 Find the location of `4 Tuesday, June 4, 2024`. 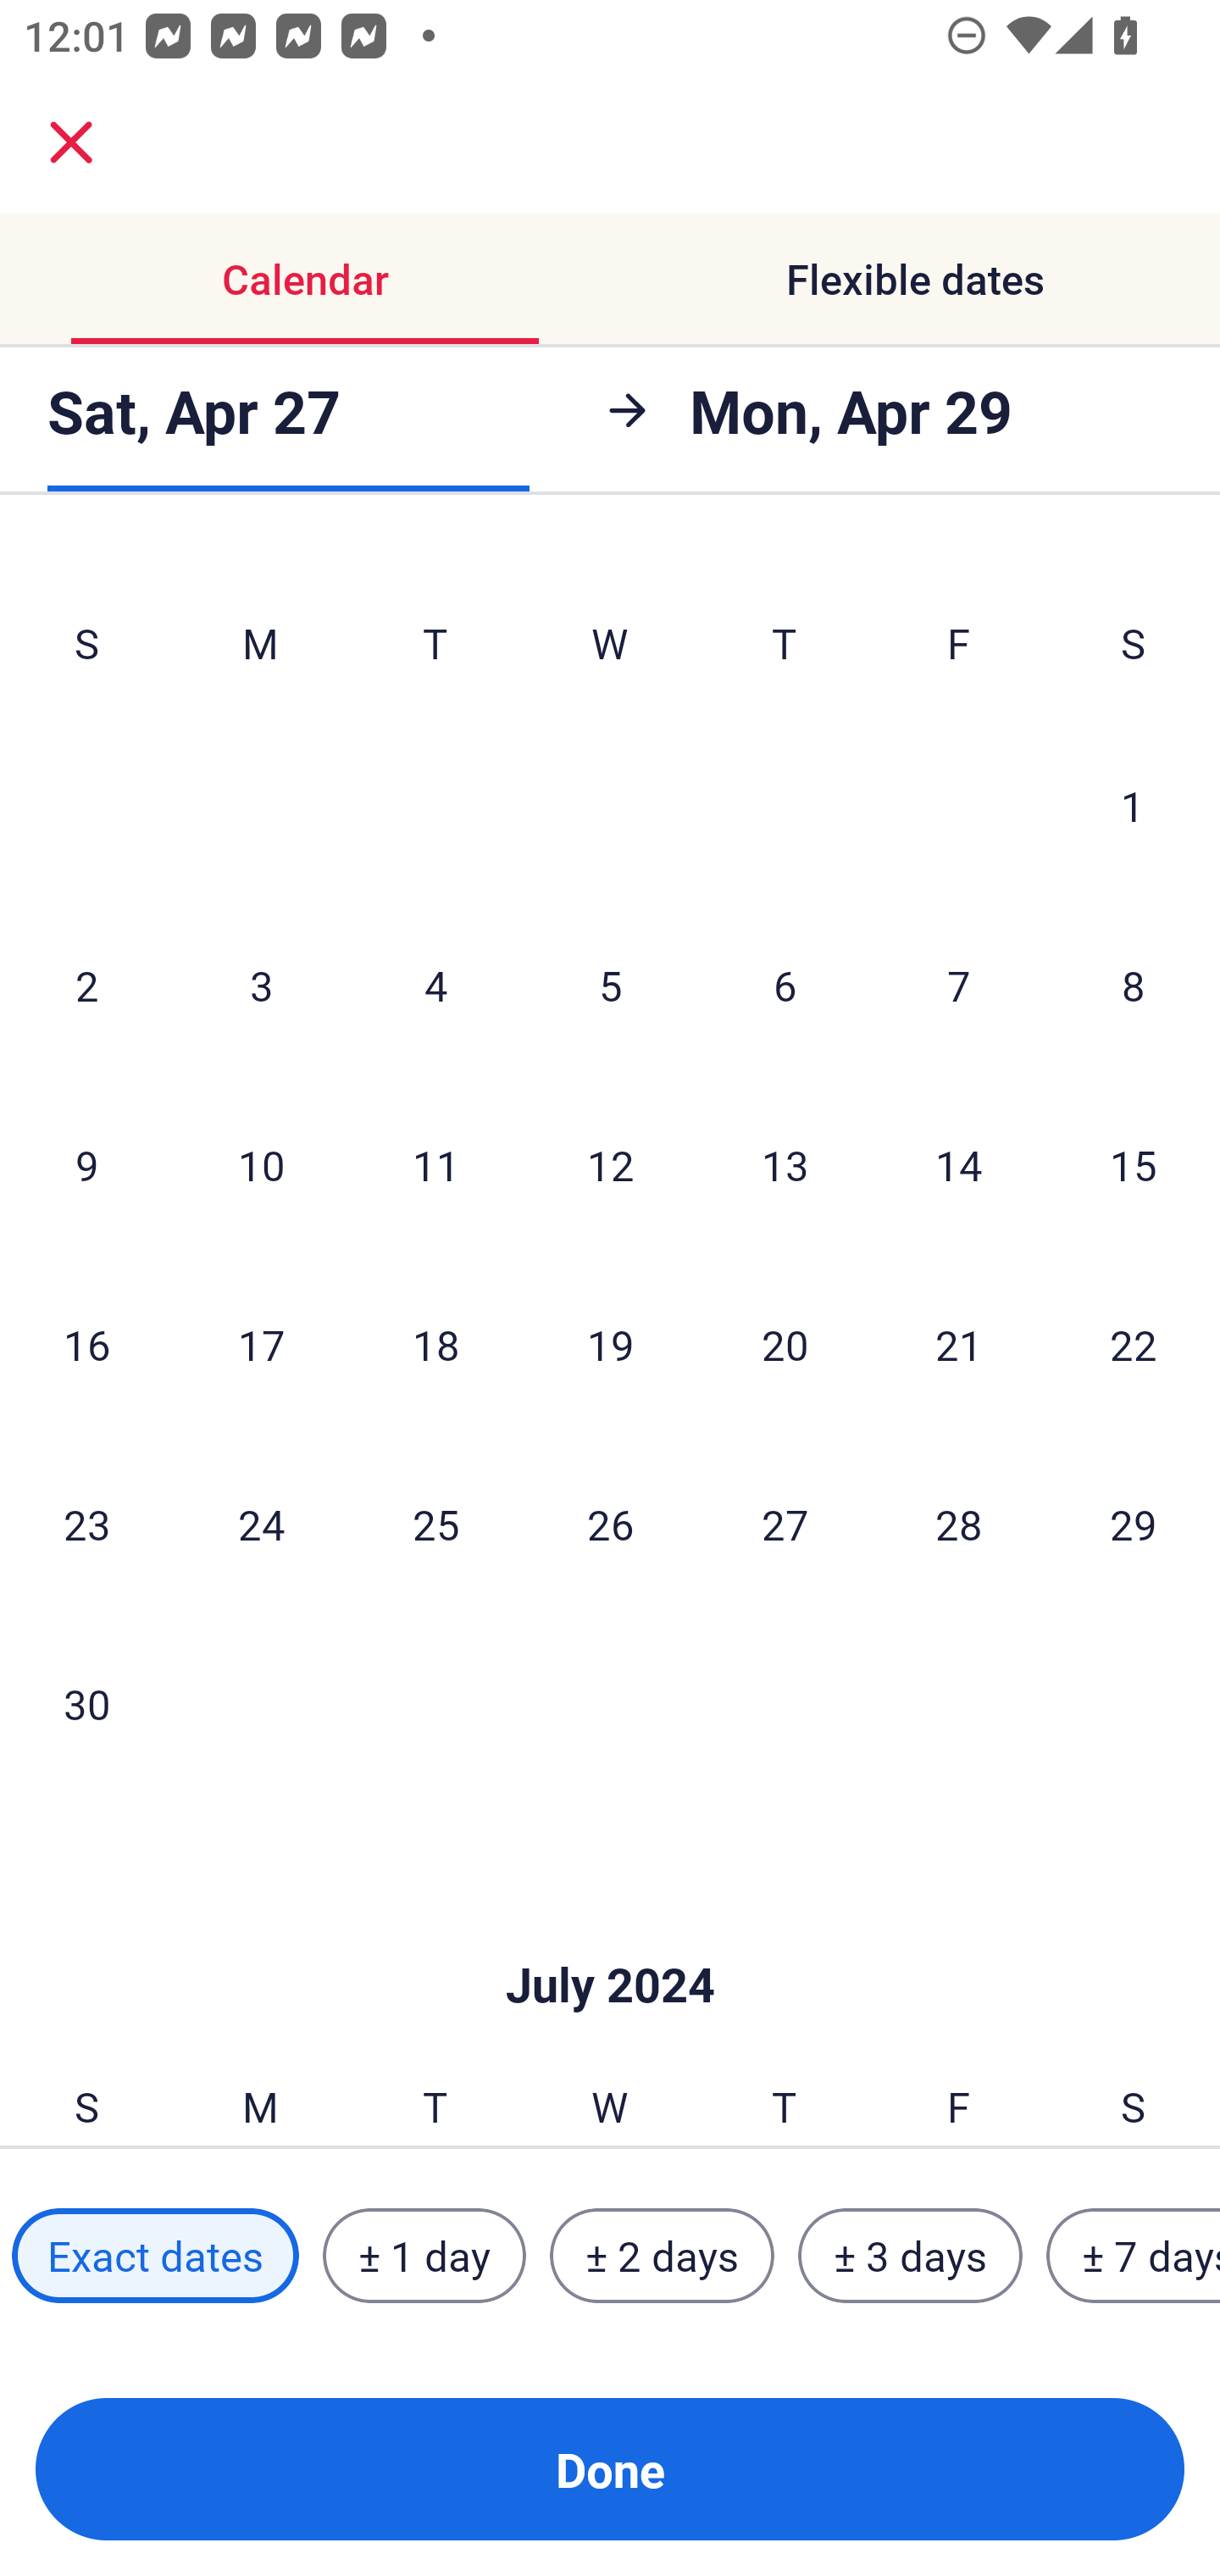

4 Tuesday, June 4, 2024 is located at coordinates (435, 985).